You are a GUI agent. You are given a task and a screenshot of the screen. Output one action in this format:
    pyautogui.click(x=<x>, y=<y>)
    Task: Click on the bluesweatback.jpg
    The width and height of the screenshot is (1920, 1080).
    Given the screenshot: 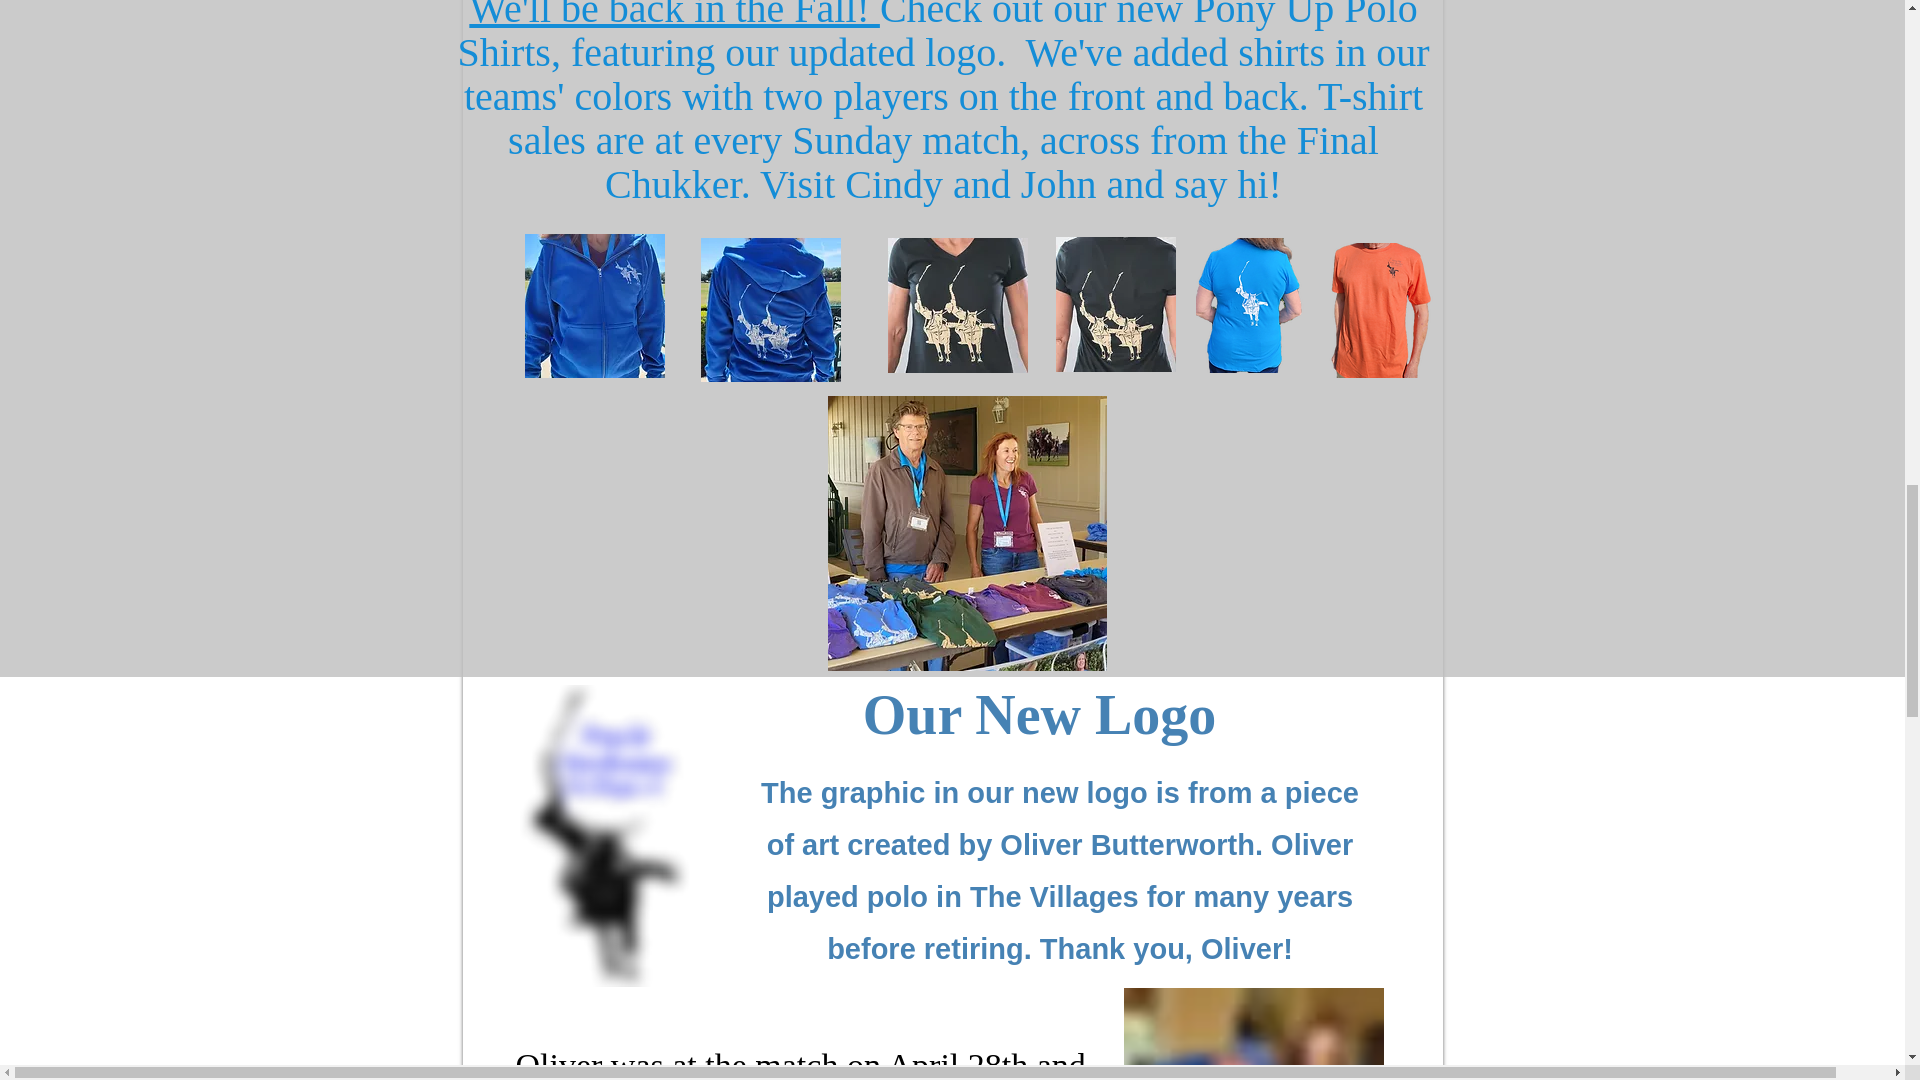 What is the action you would take?
    pyautogui.click(x=770, y=310)
    